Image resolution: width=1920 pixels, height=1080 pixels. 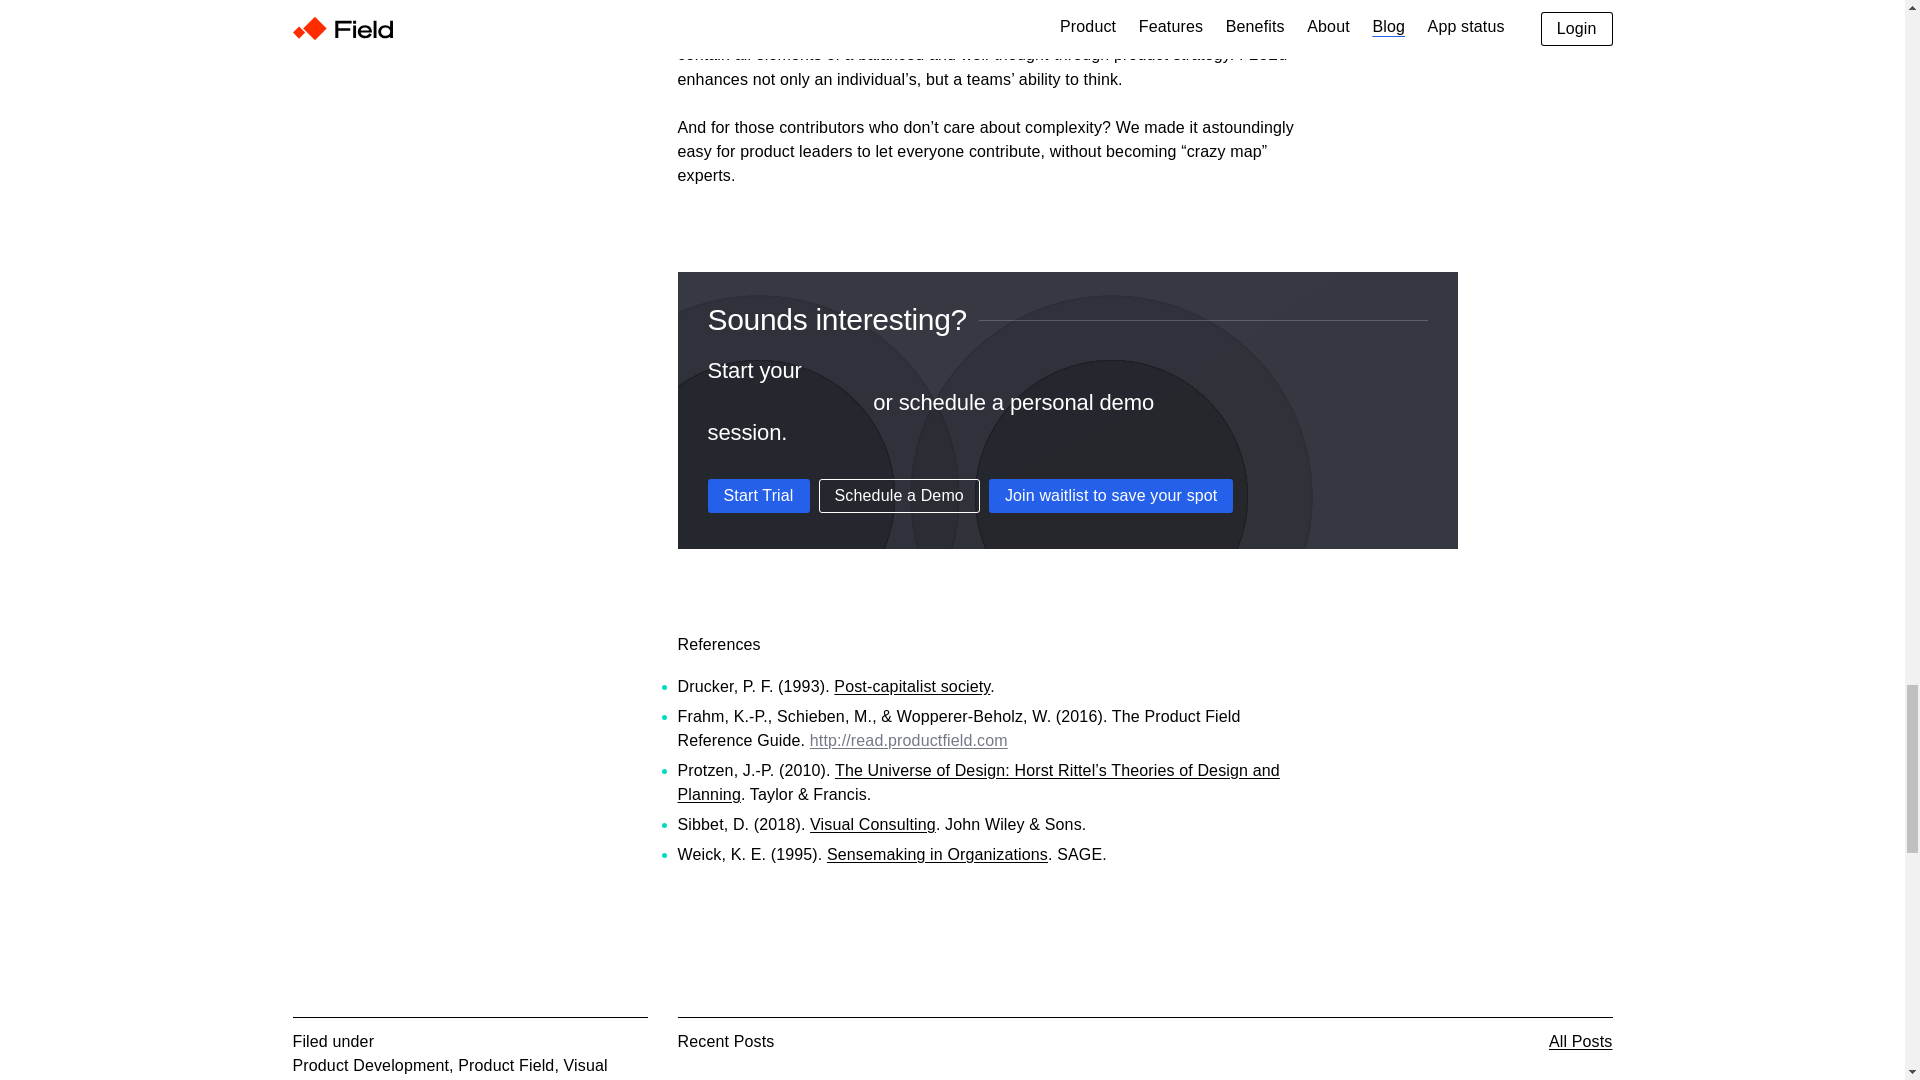 I want to click on Visual Consulting, so click(x=873, y=824).